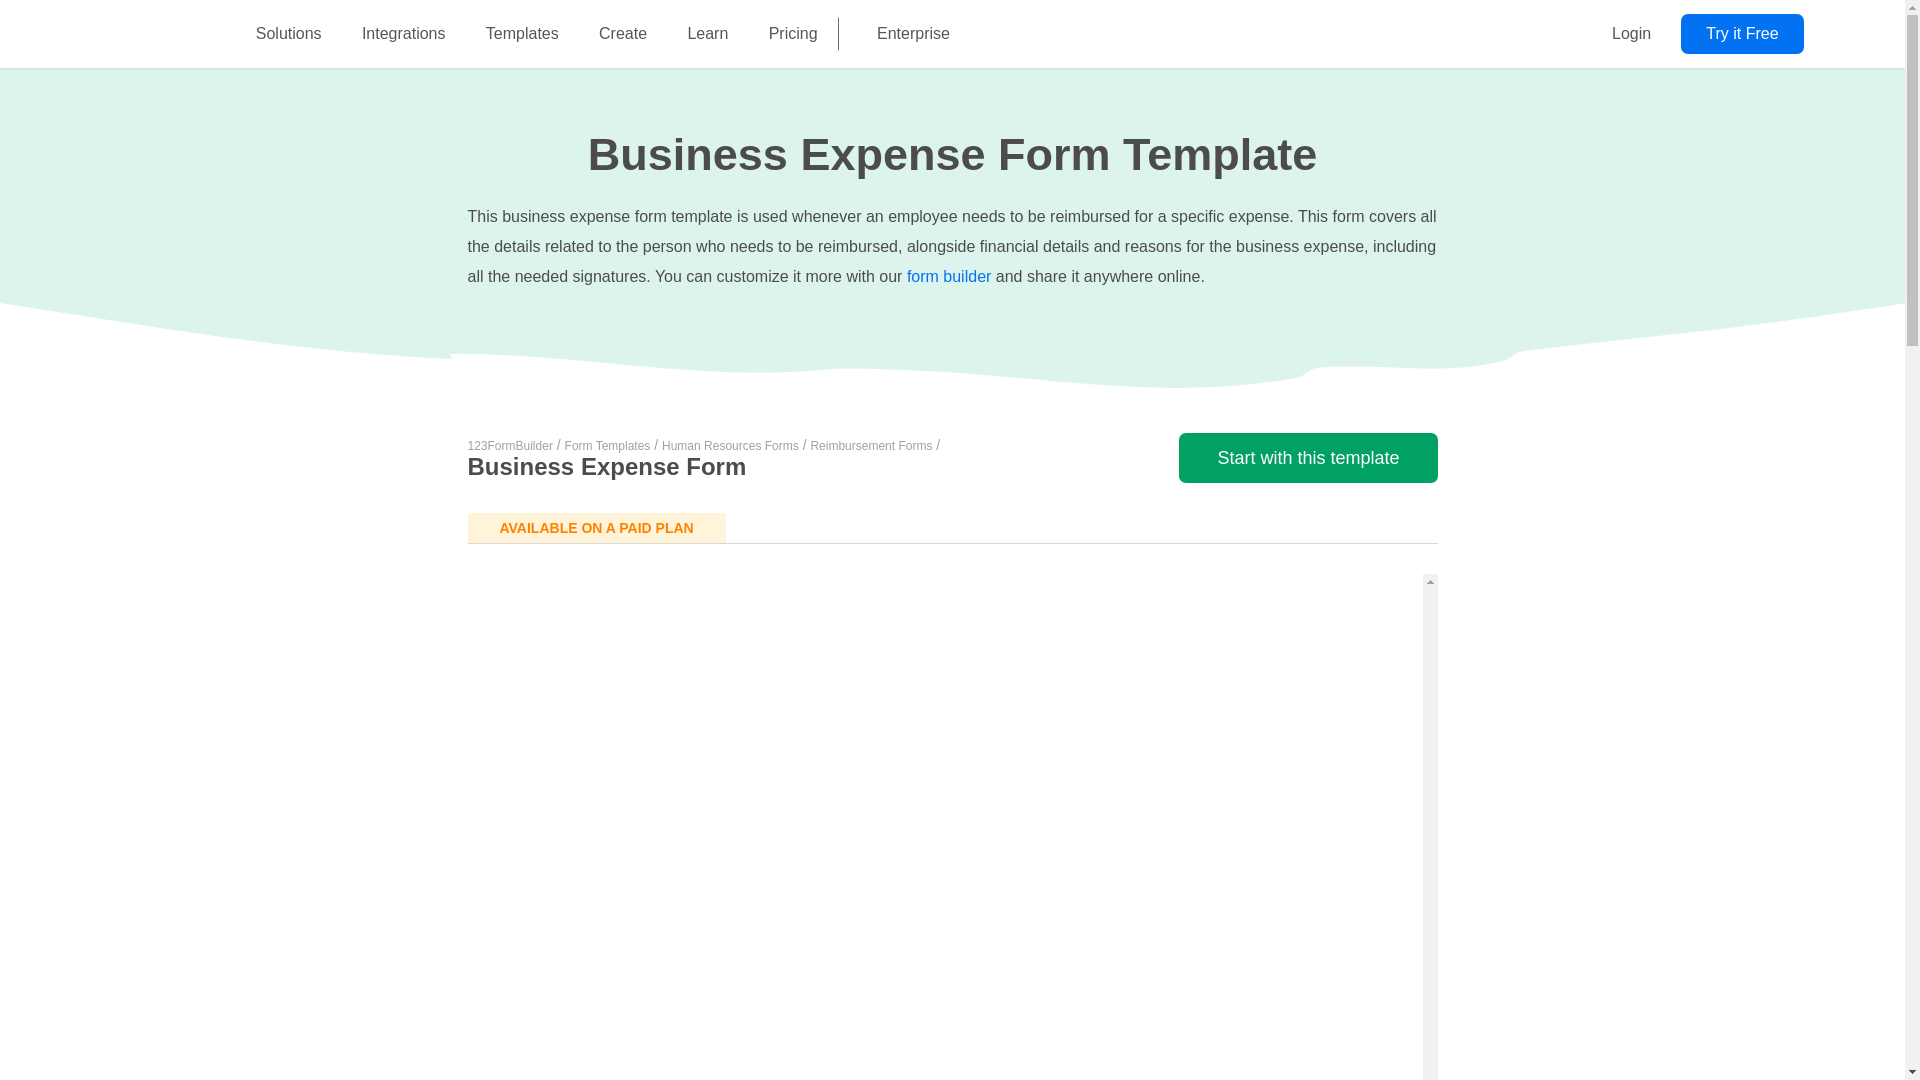 This screenshot has height=1080, width=1920. I want to click on Solutions, so click(288, 34).